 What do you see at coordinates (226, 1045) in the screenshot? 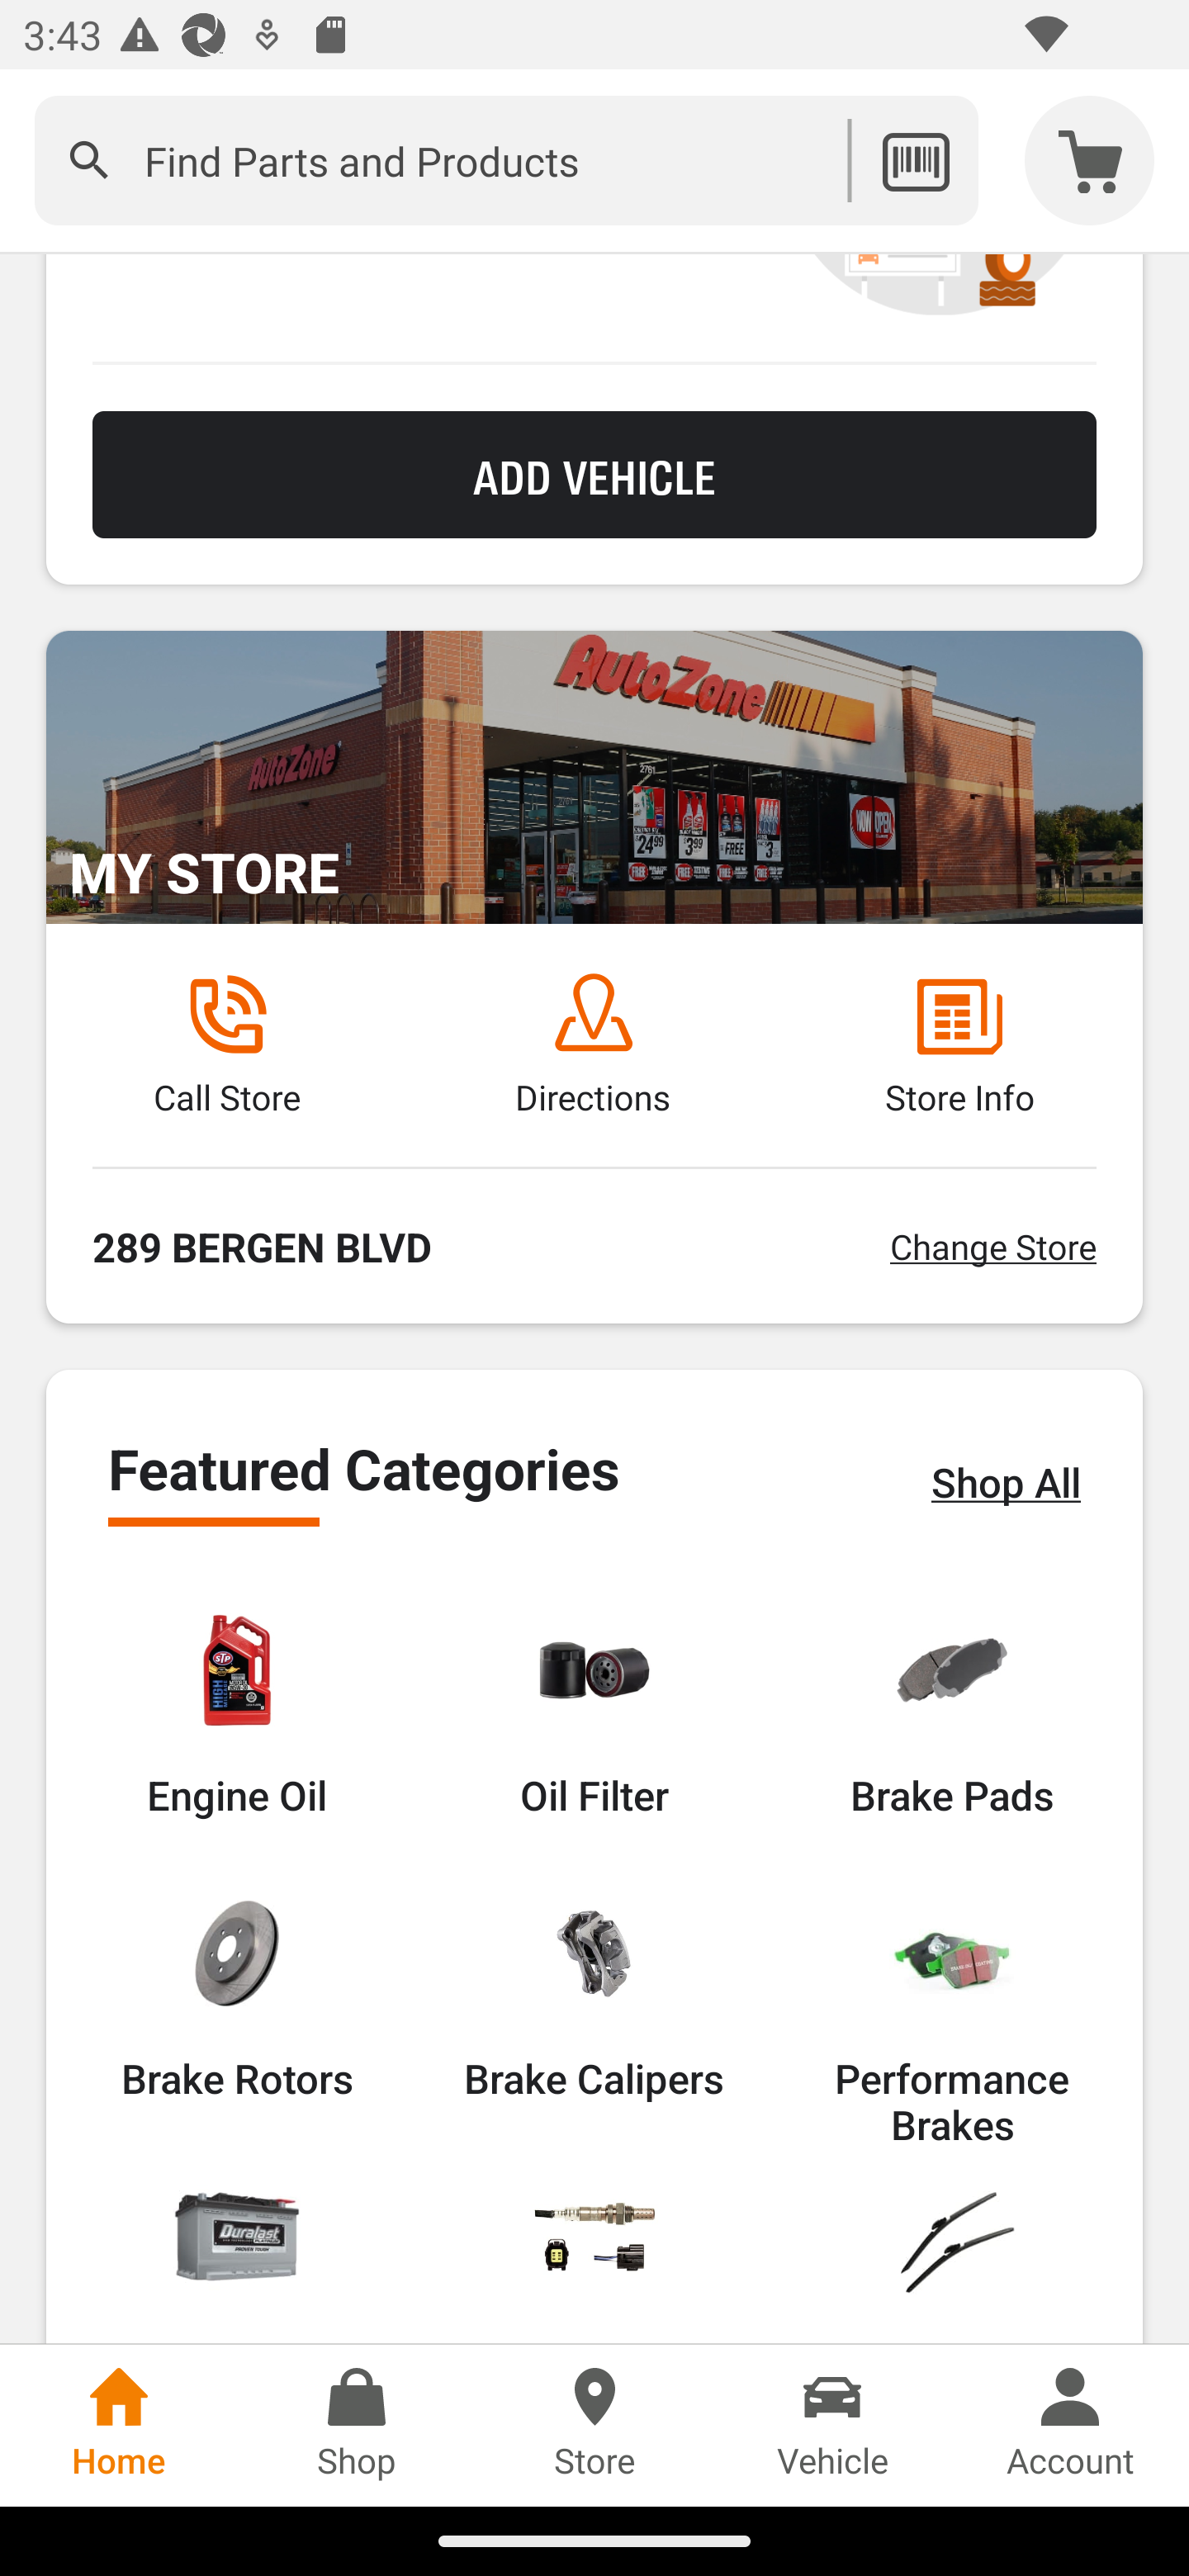
I see `Call Store  Call Store` at bounding box center [226, 1045].